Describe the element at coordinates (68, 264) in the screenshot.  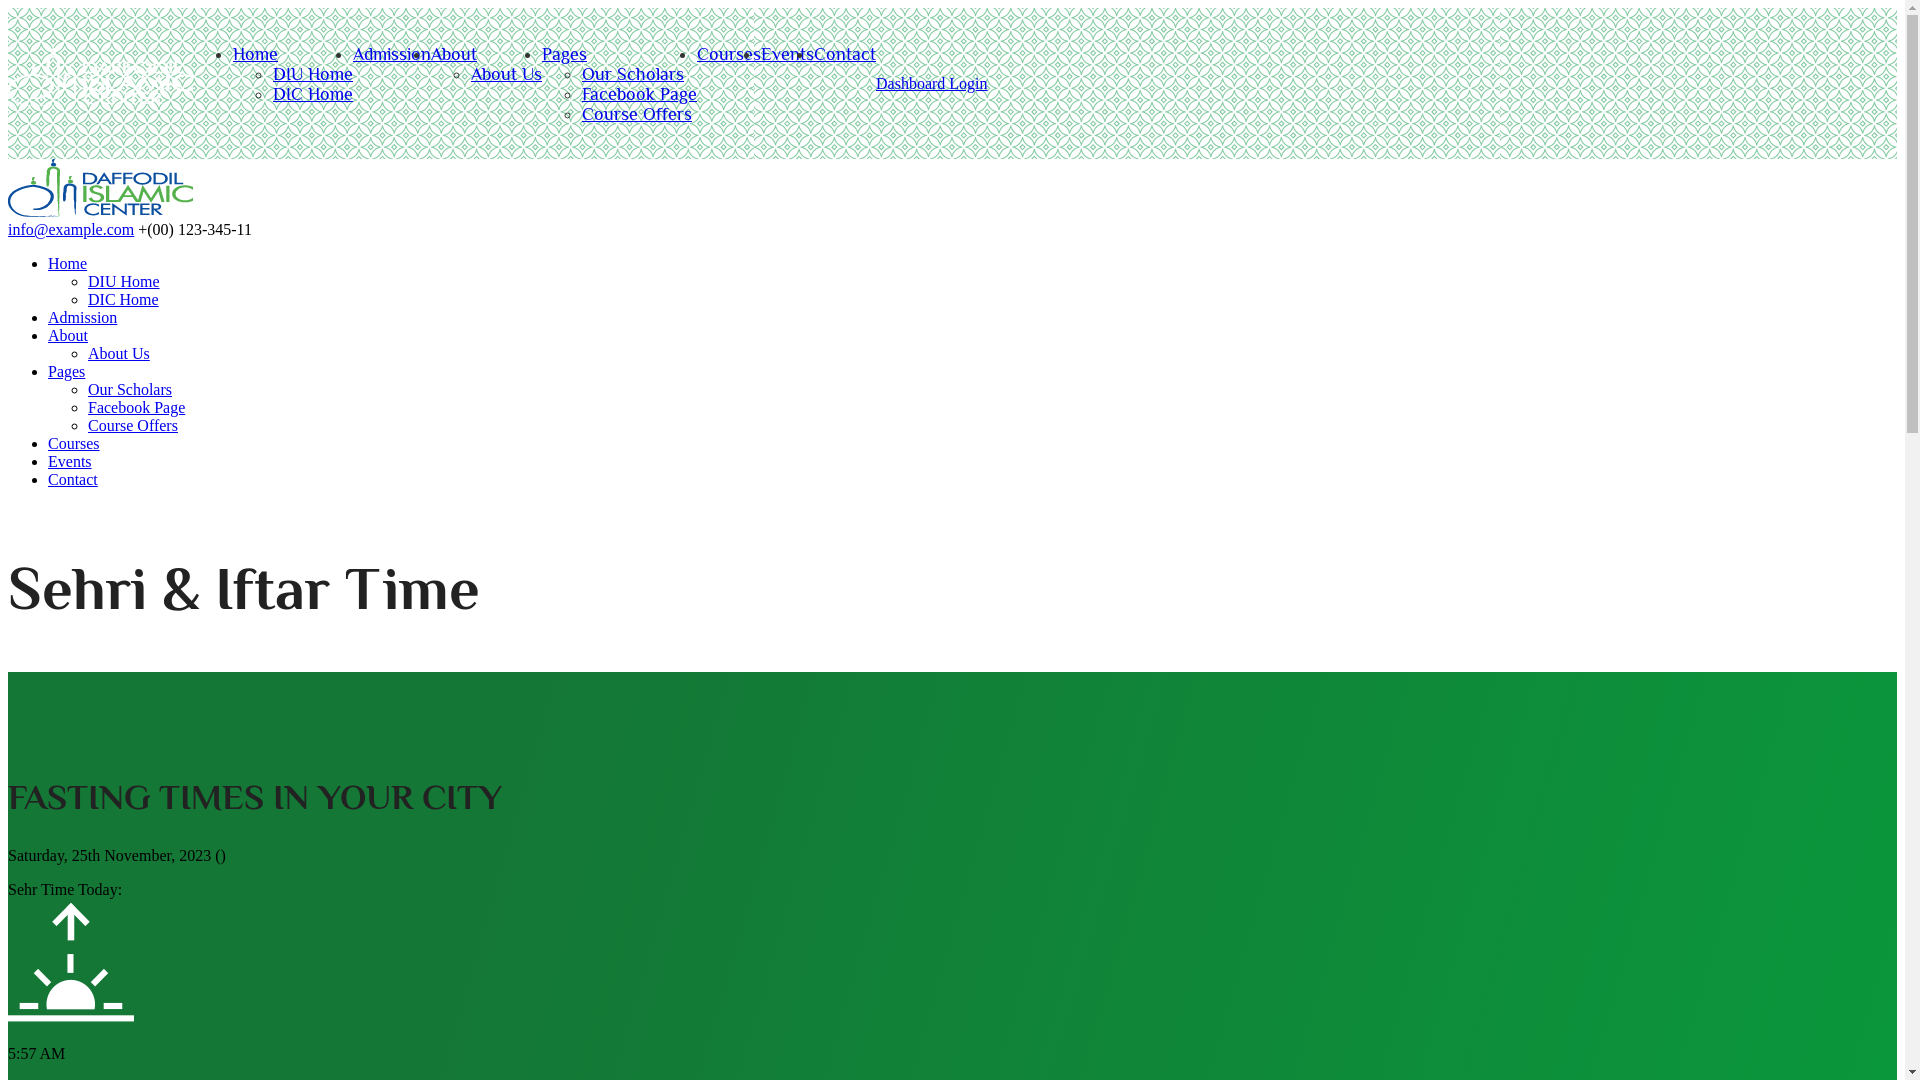
I see `Home` at that location.